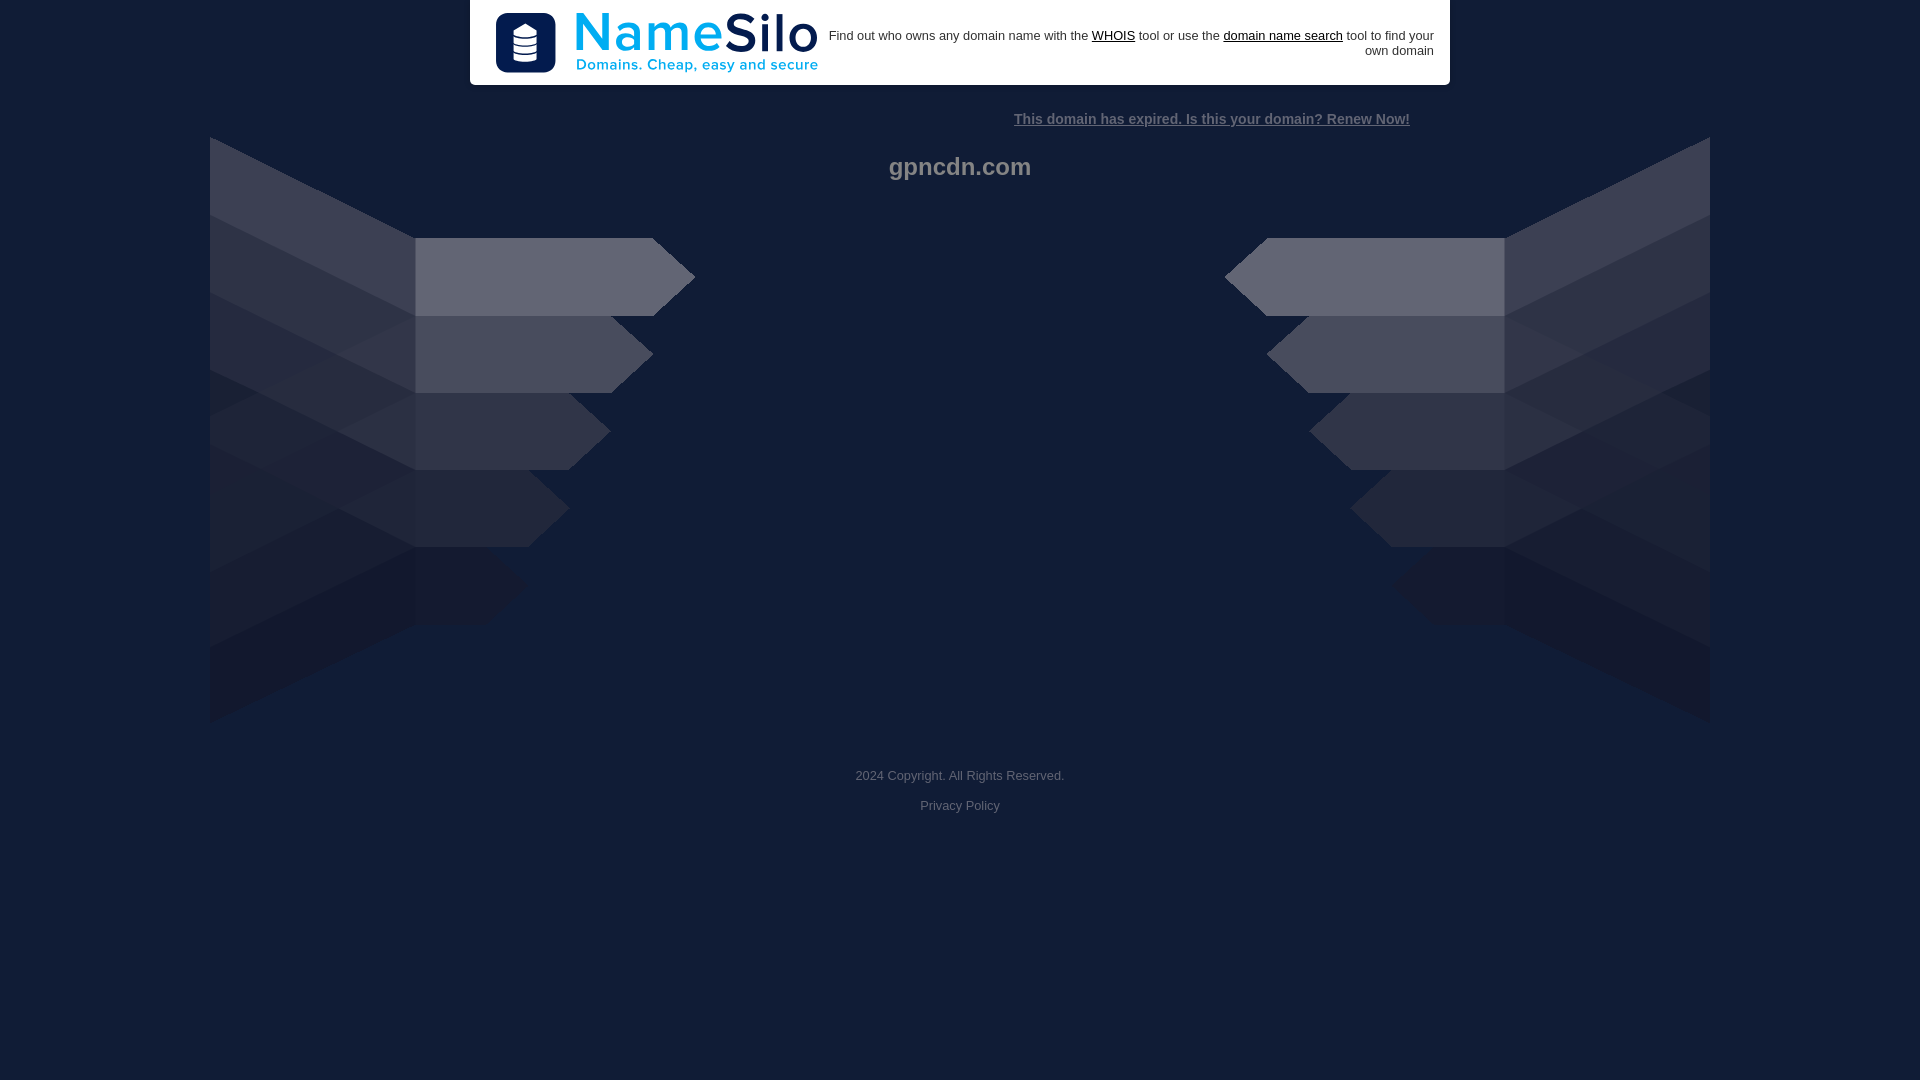 Image resolution: width=1920 pixels, height=1080 pixels. Describe the element at coordinates (1113, 36) in the screenshot. I see `WHOIS` at that location.